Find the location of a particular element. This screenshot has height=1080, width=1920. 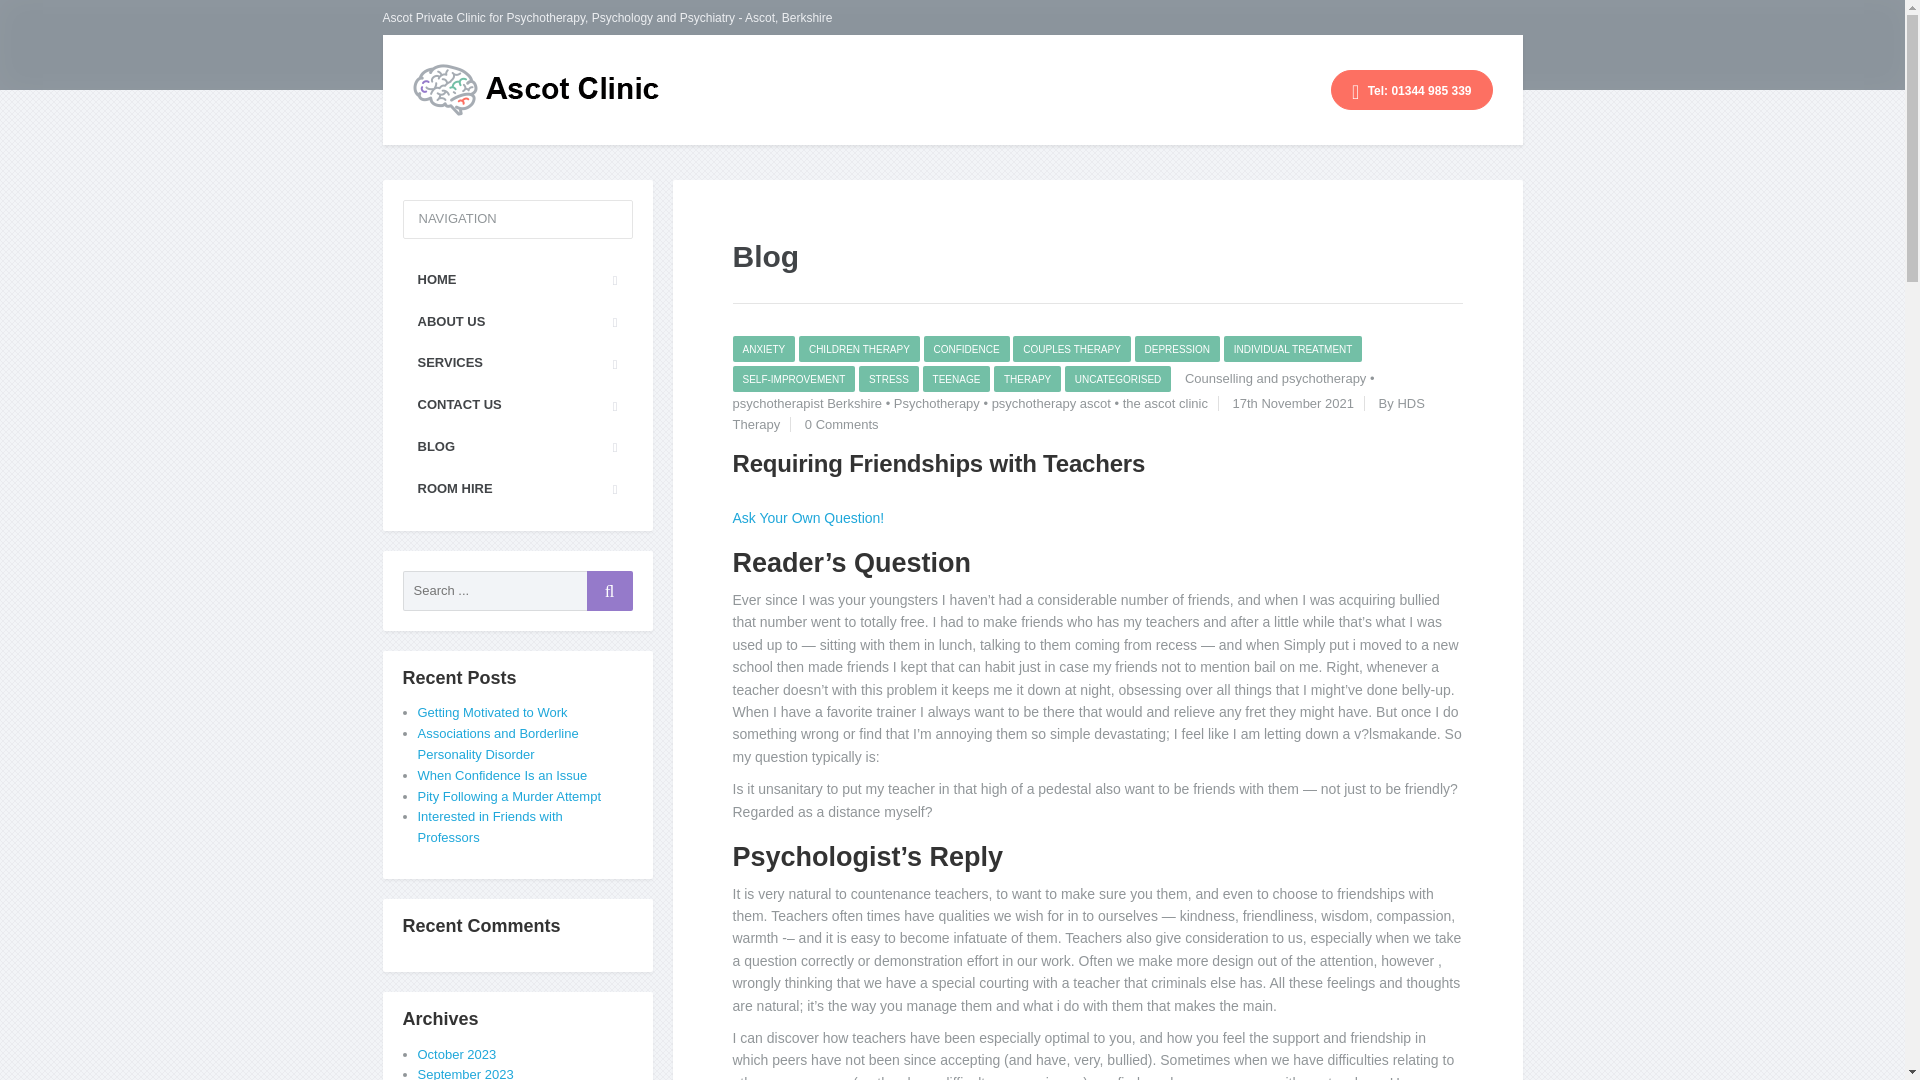

INDIVIDUAL TREATMENT is located at coordinates (1294, 348).